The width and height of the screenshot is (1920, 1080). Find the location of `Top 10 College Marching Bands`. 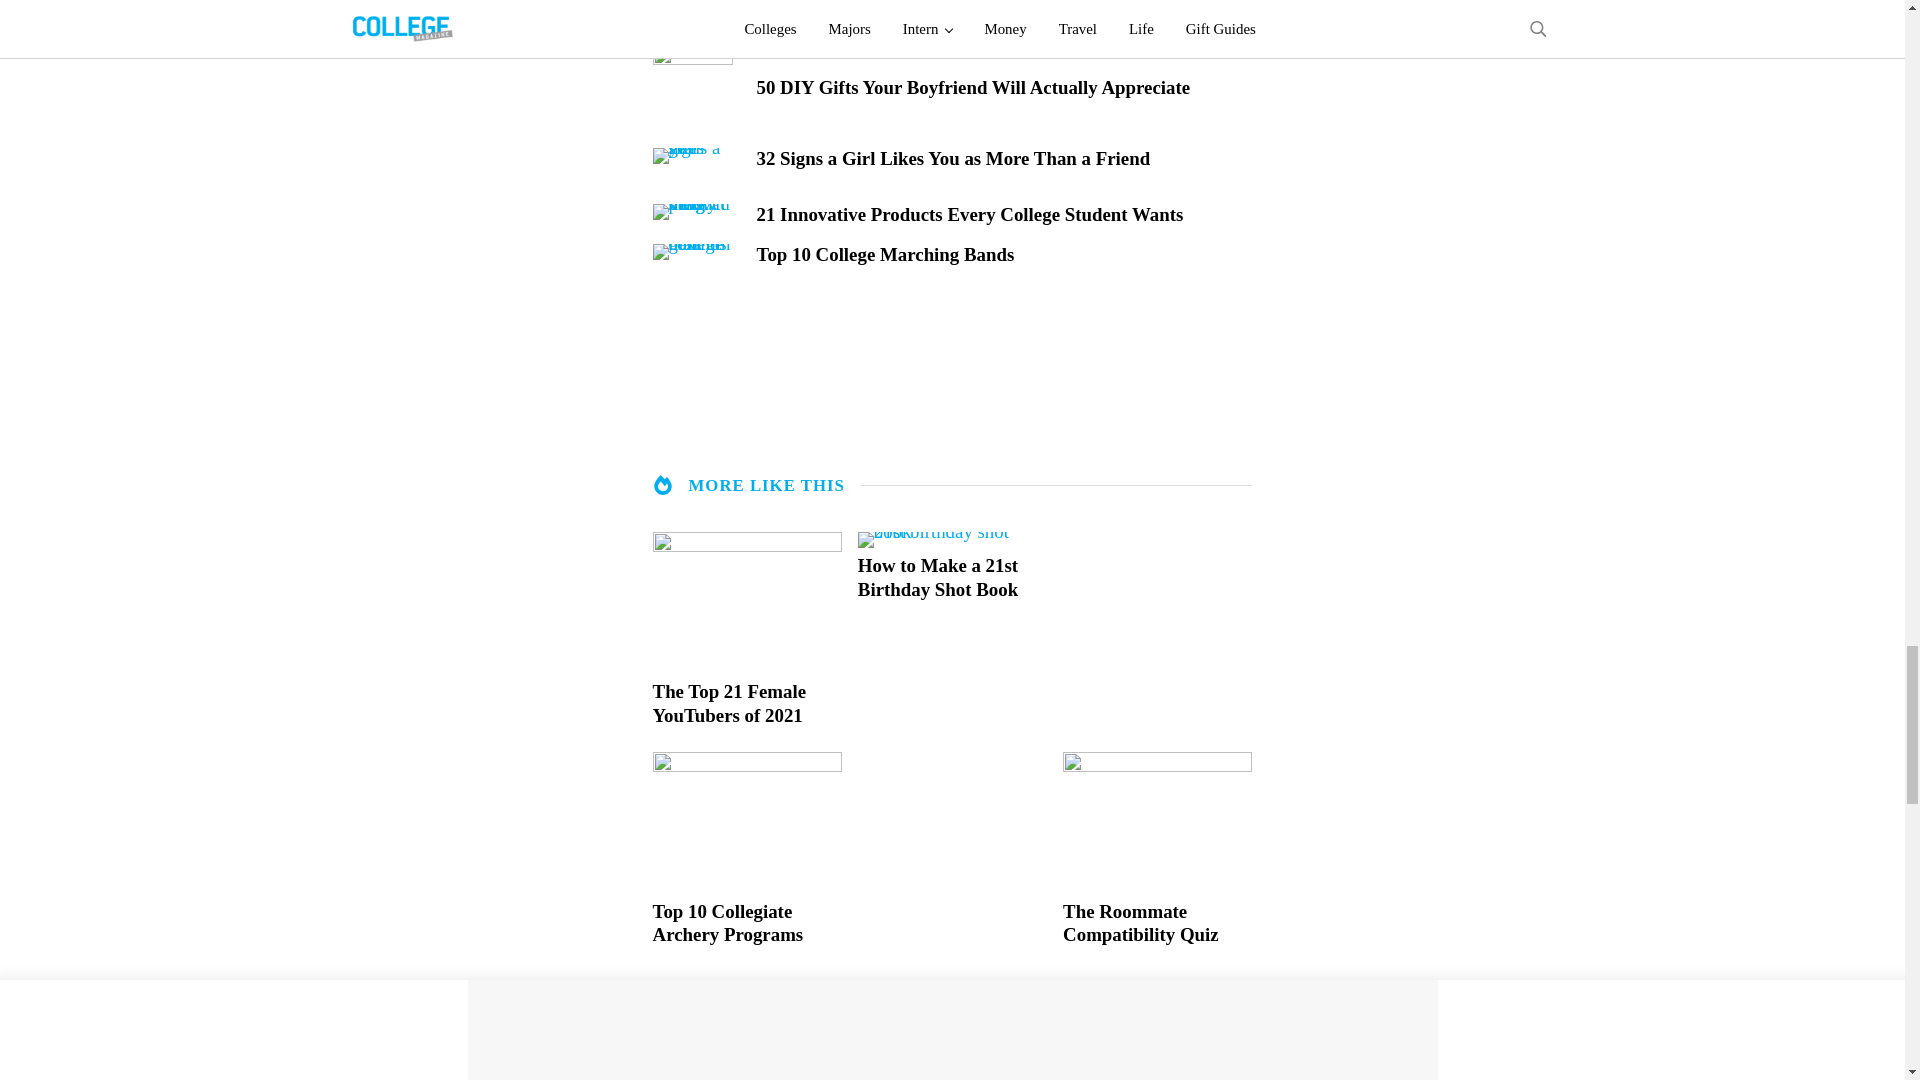

Top 10 College Marching Bands is located at coordinates (1004, 254).